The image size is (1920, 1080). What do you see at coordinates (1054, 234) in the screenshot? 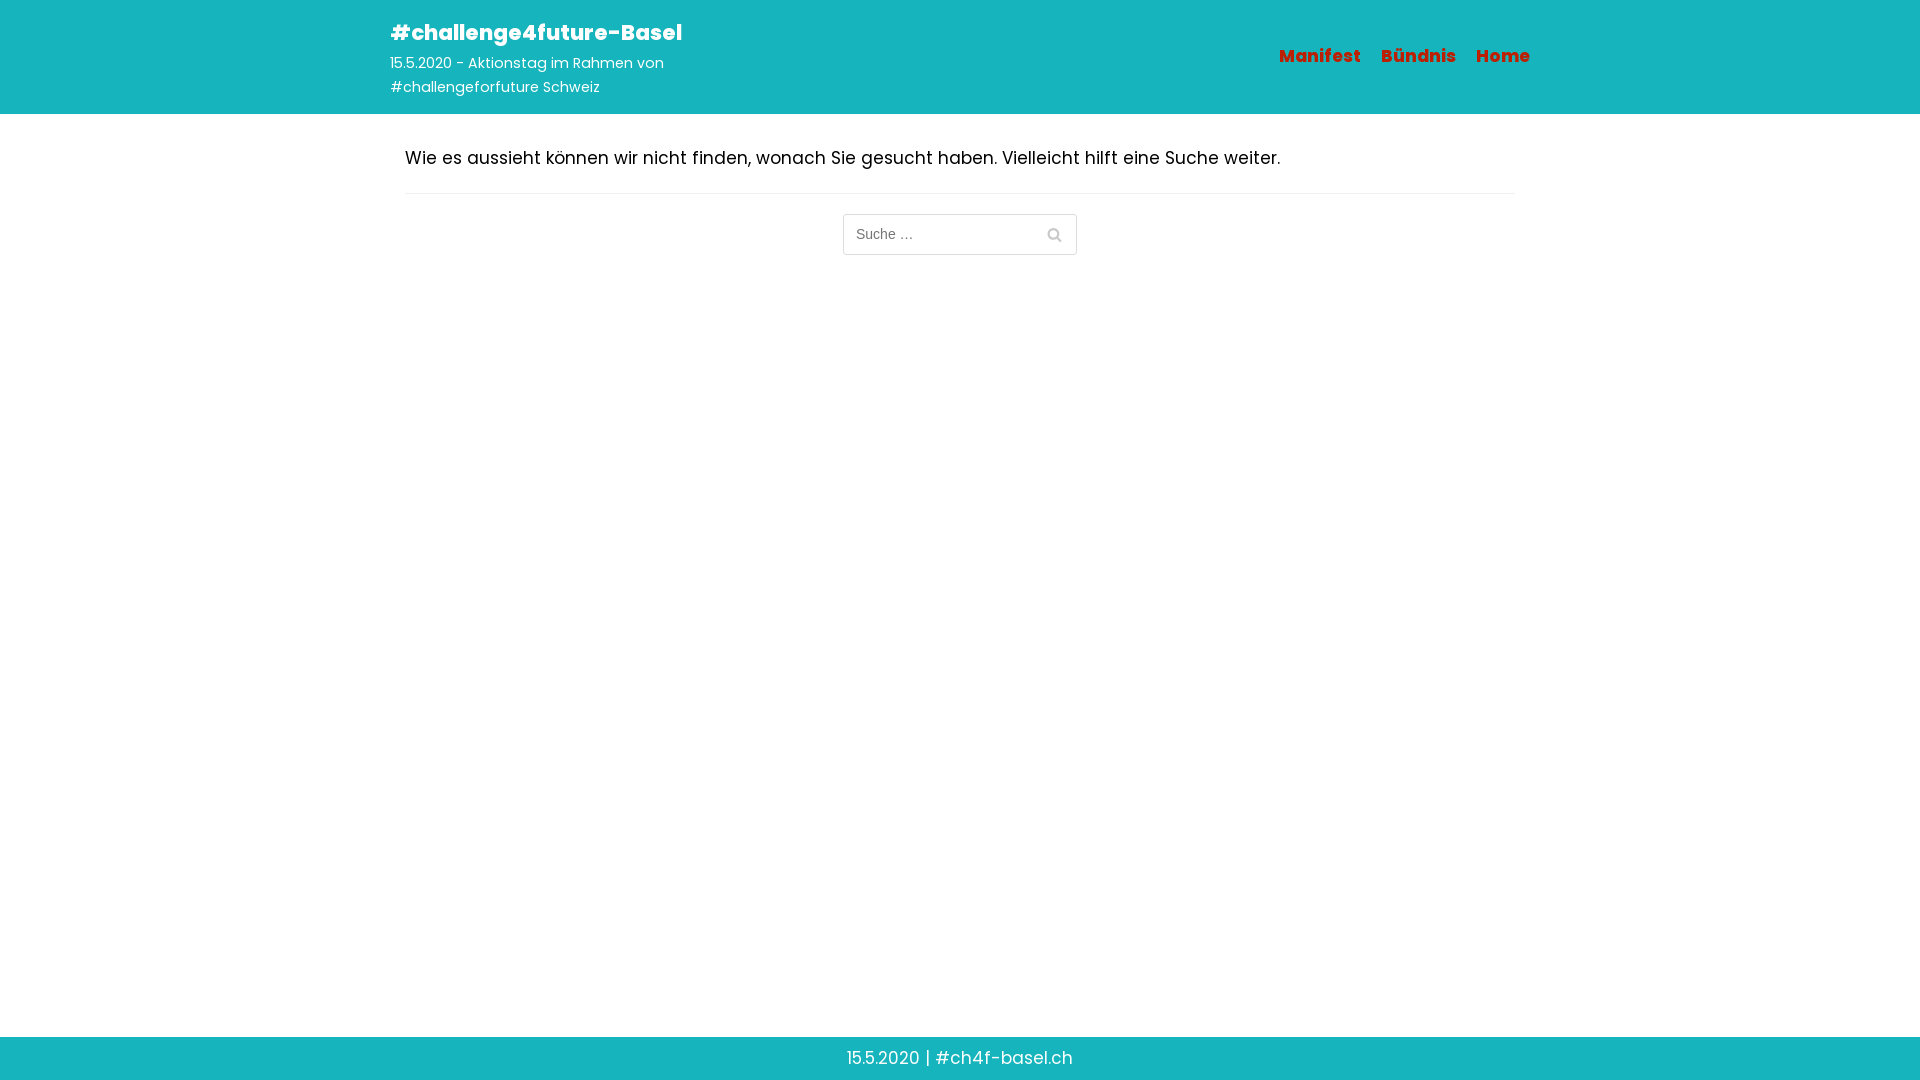
I see `Suche` at bounding box center [1054, 234].